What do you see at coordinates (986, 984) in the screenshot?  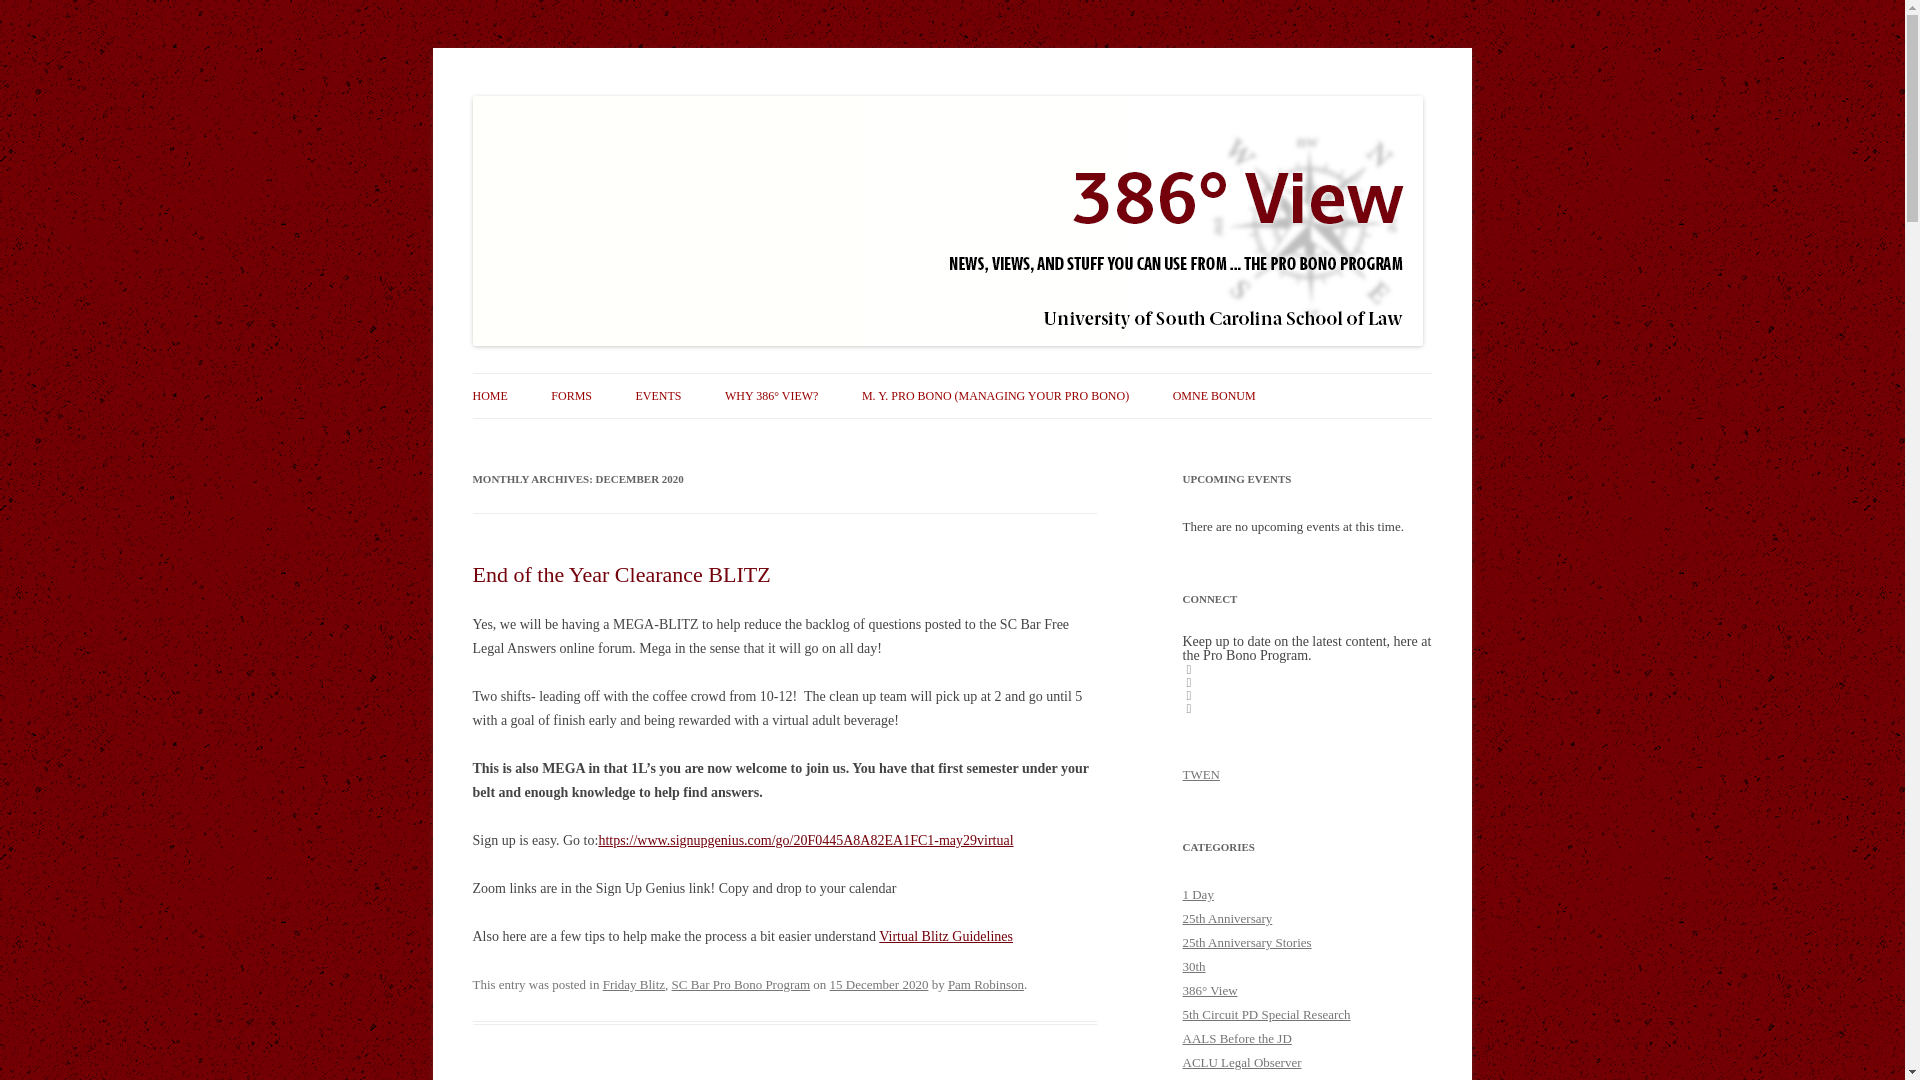 I see `Pam Robinson` at bounding box center [986, 984].